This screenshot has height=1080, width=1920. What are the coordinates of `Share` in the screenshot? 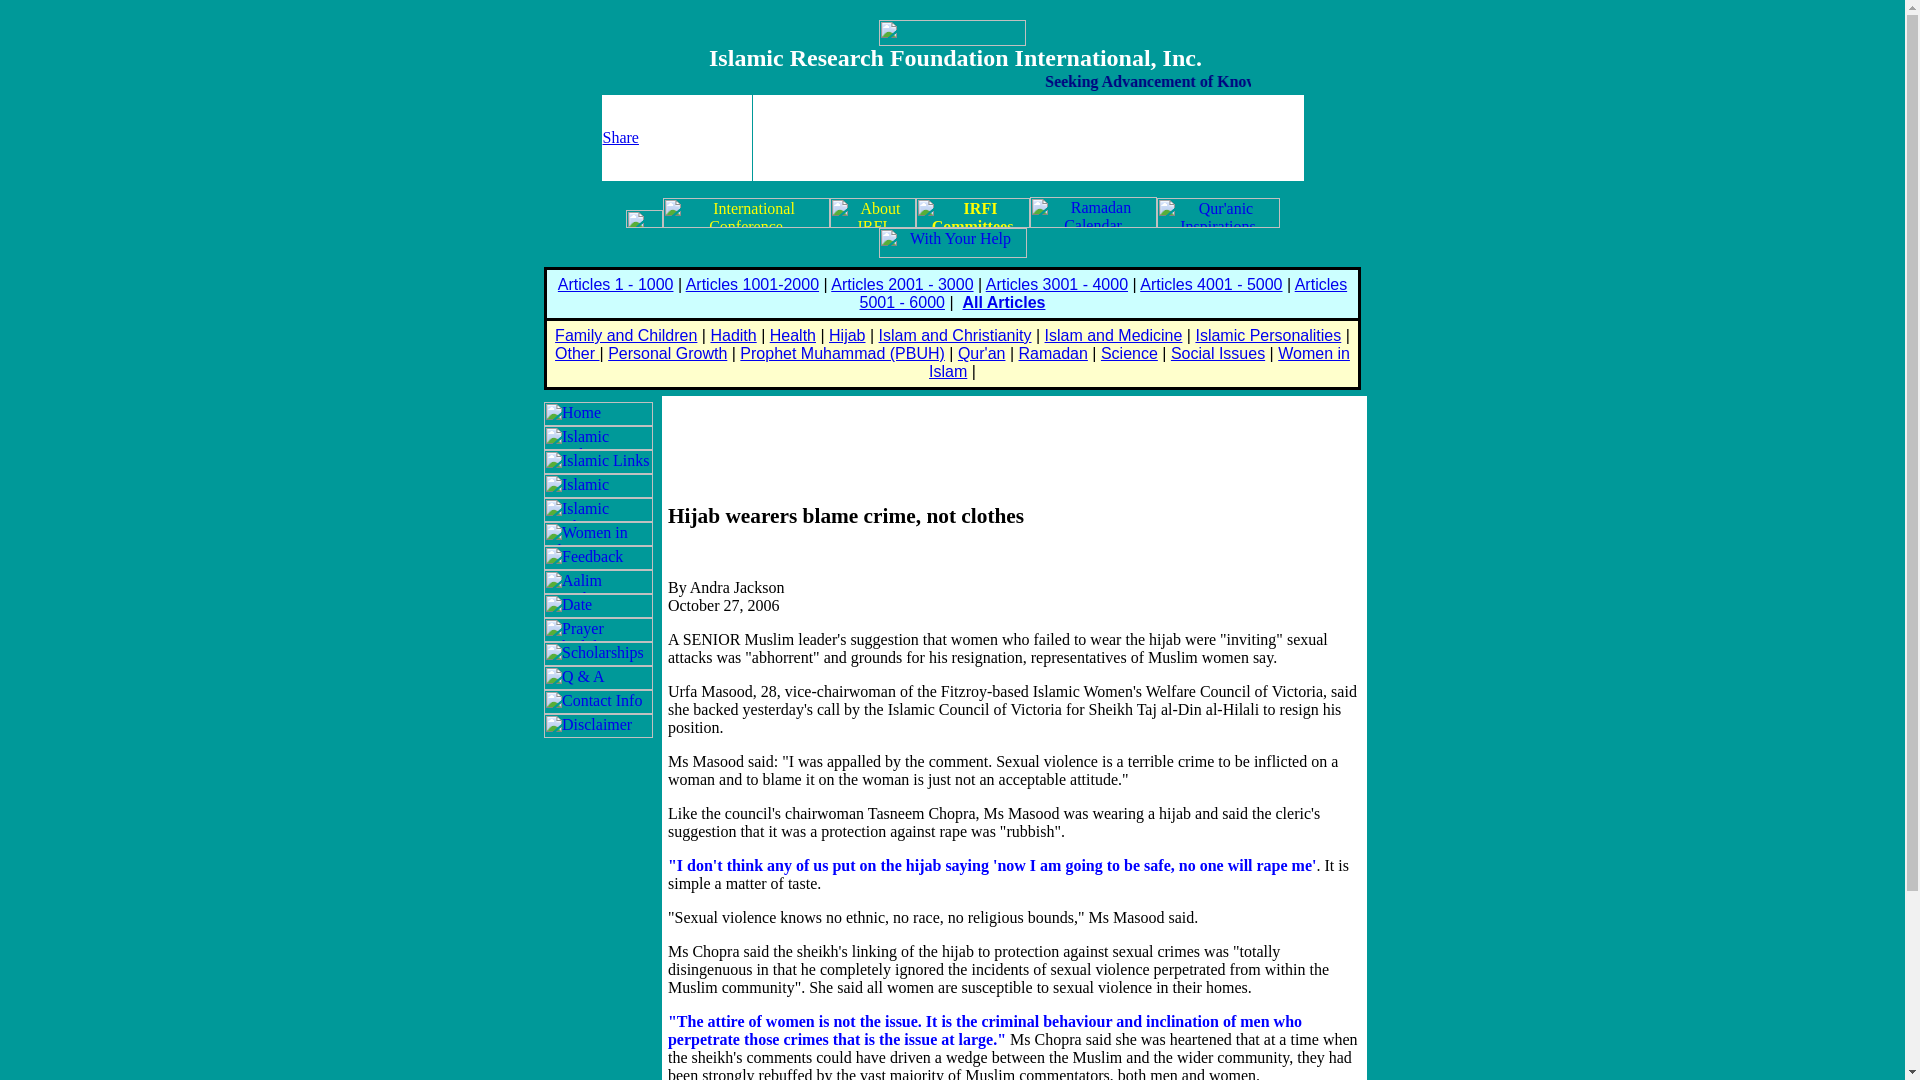 It's located at (620, 136).